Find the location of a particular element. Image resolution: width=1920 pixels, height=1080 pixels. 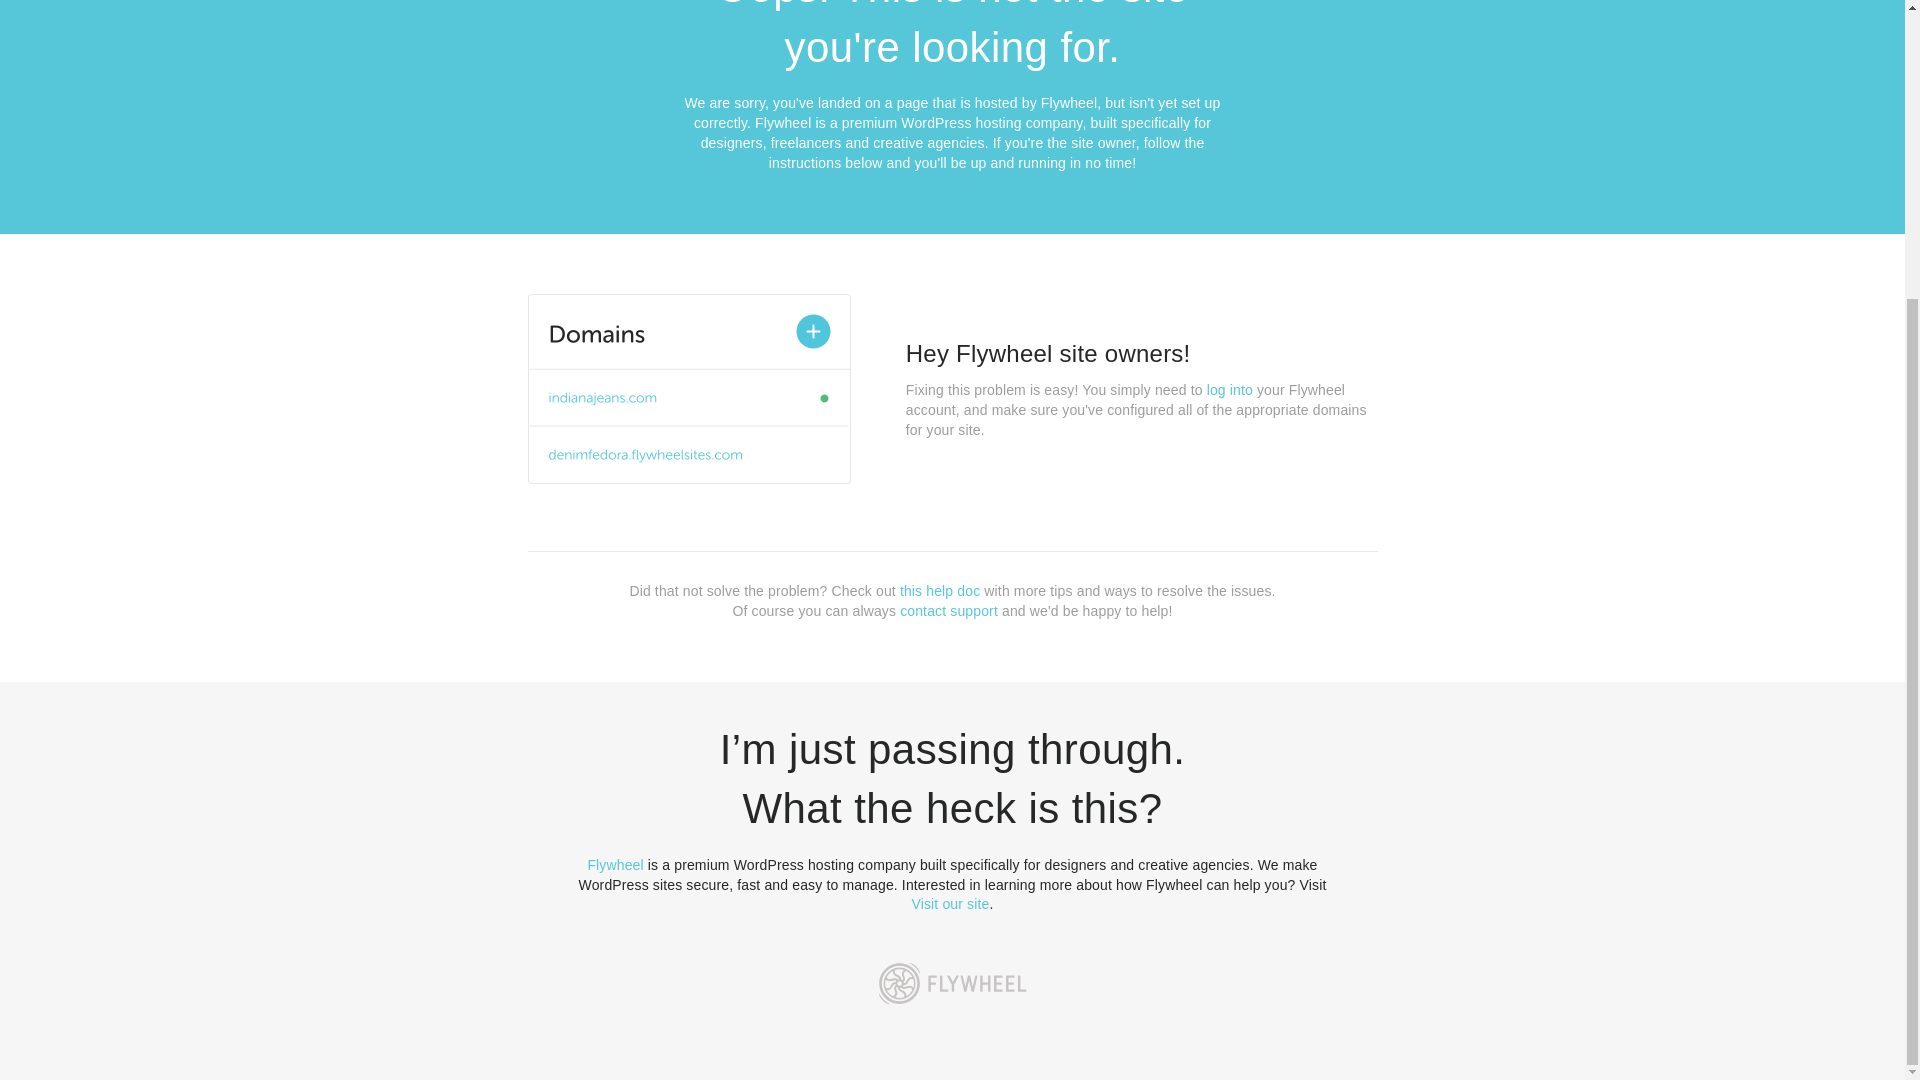

contact support is located at coordinates (949, 610).